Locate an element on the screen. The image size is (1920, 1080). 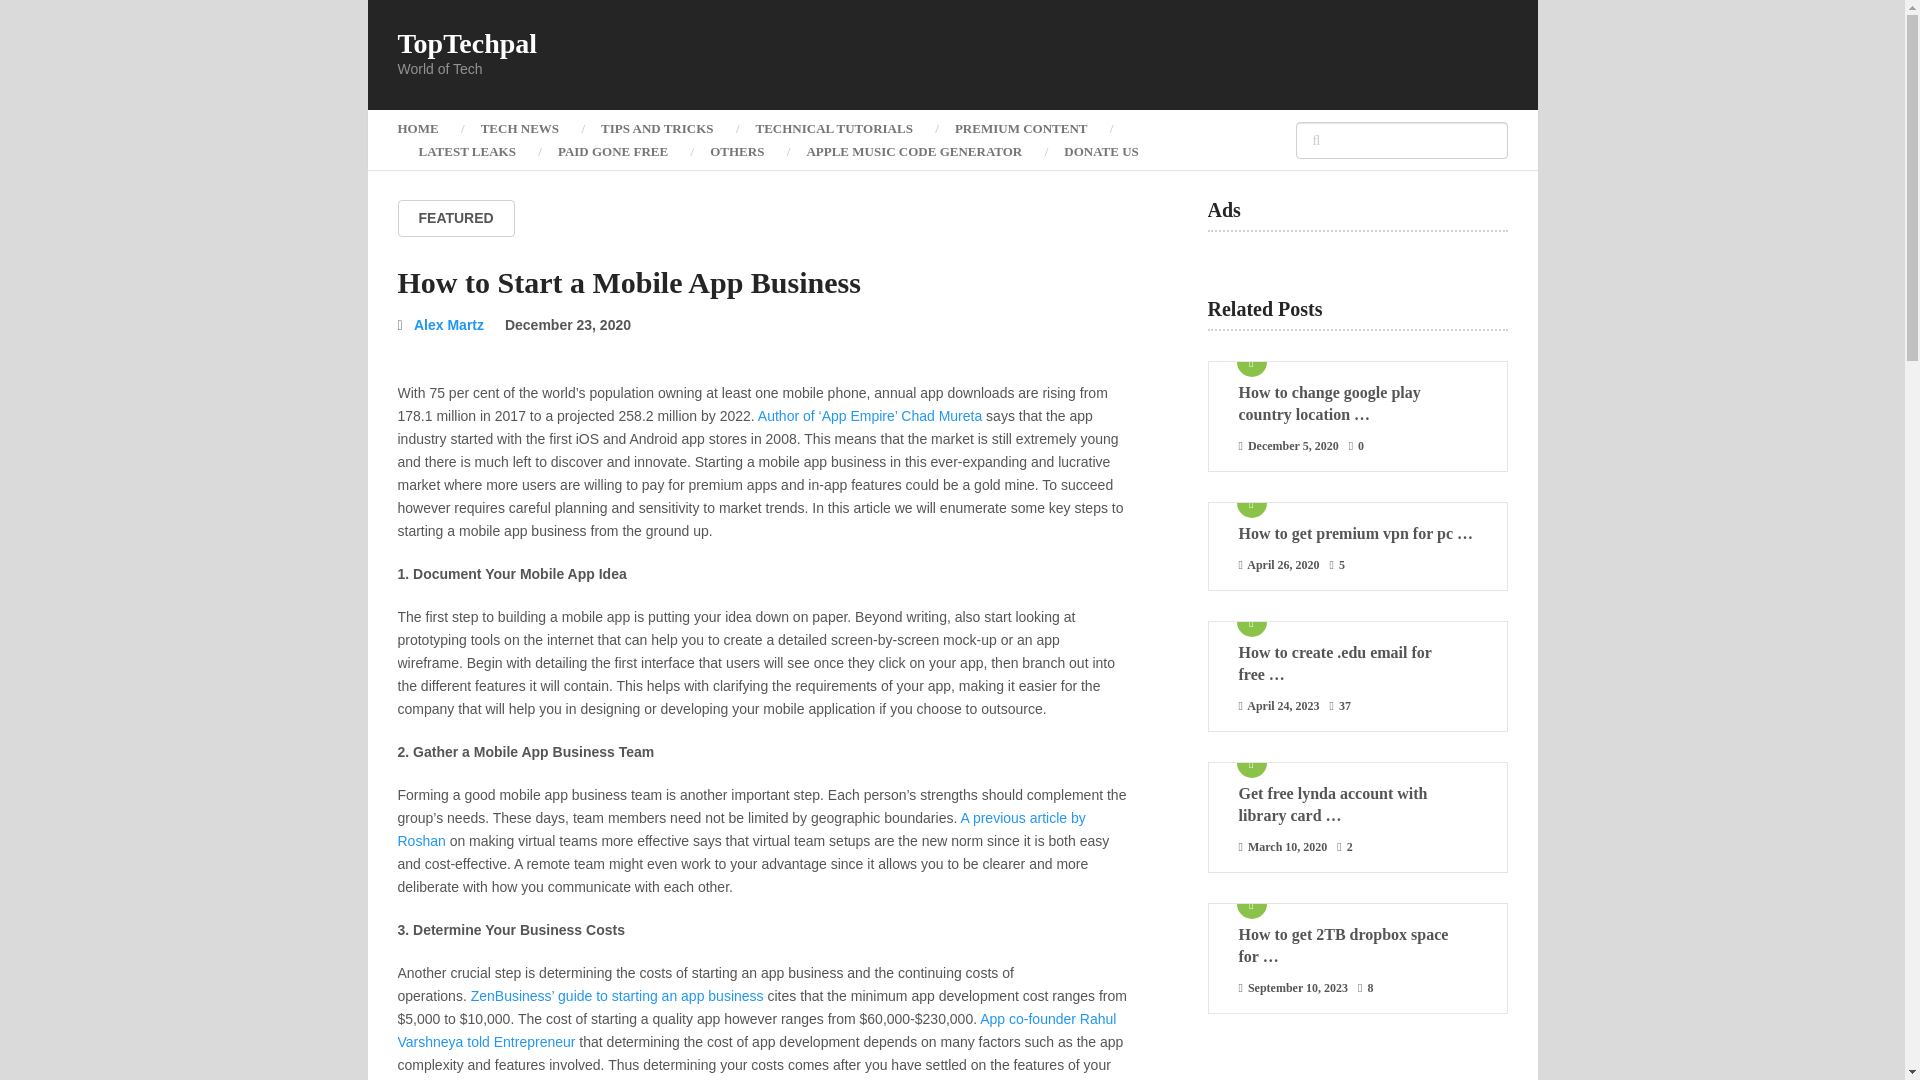
A previous article by Roshan is located at coordinates (742, 829).